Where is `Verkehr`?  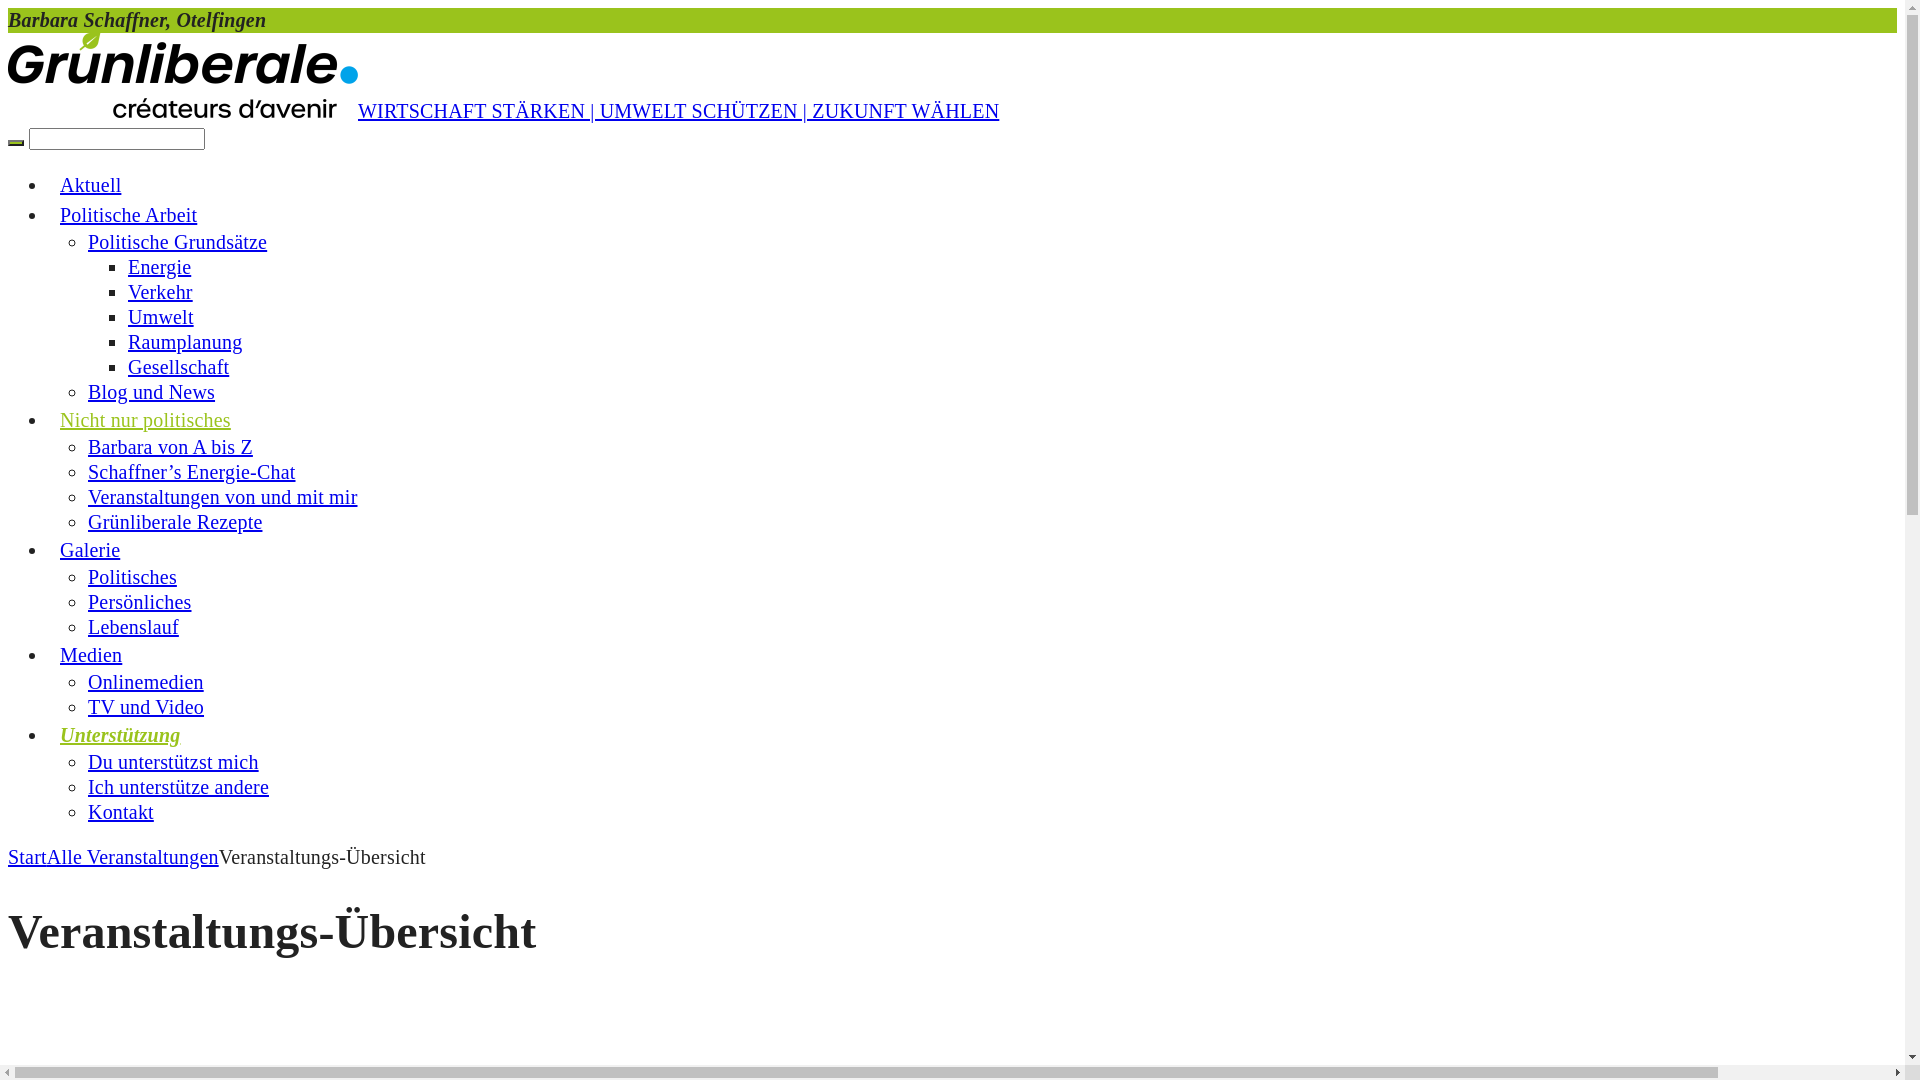 Verkehr is located at coordinates (160, 292).